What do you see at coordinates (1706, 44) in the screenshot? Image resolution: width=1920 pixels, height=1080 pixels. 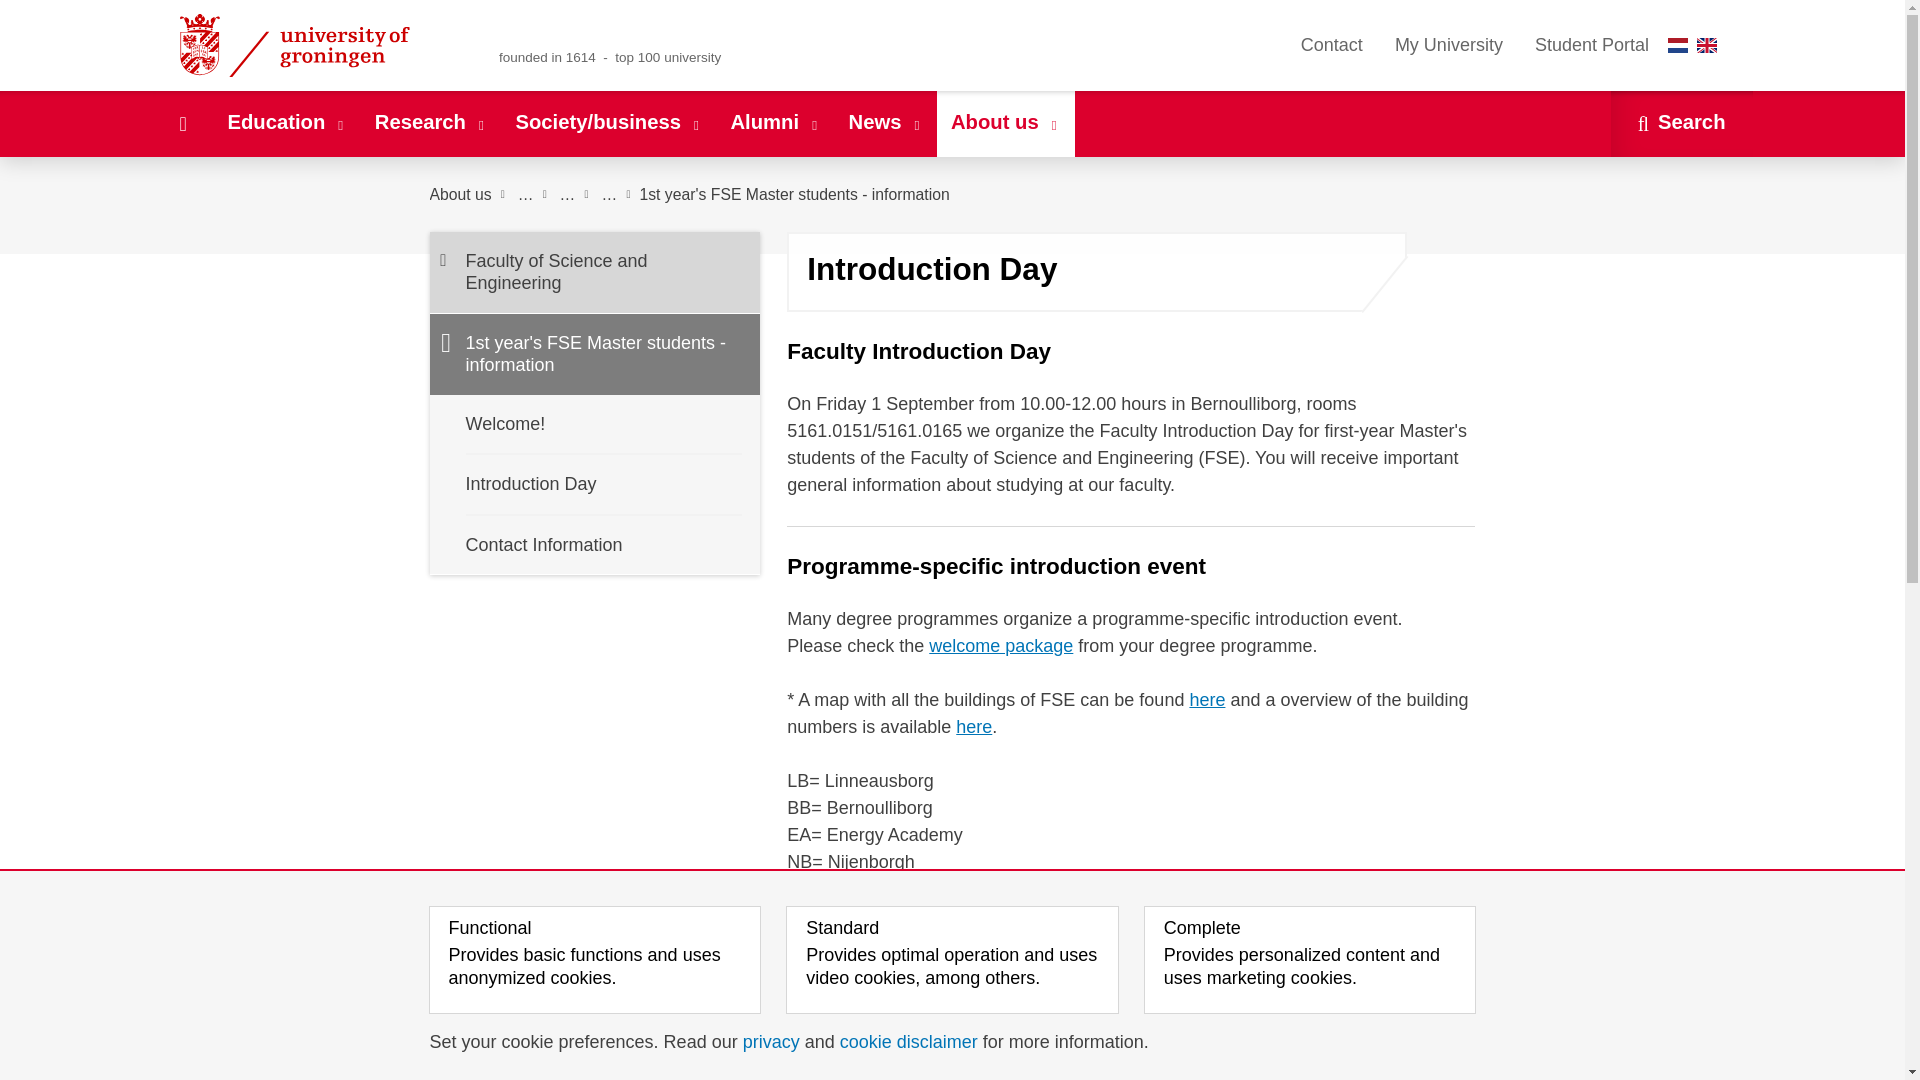 I see `English` at bounding box center [1706, 44].